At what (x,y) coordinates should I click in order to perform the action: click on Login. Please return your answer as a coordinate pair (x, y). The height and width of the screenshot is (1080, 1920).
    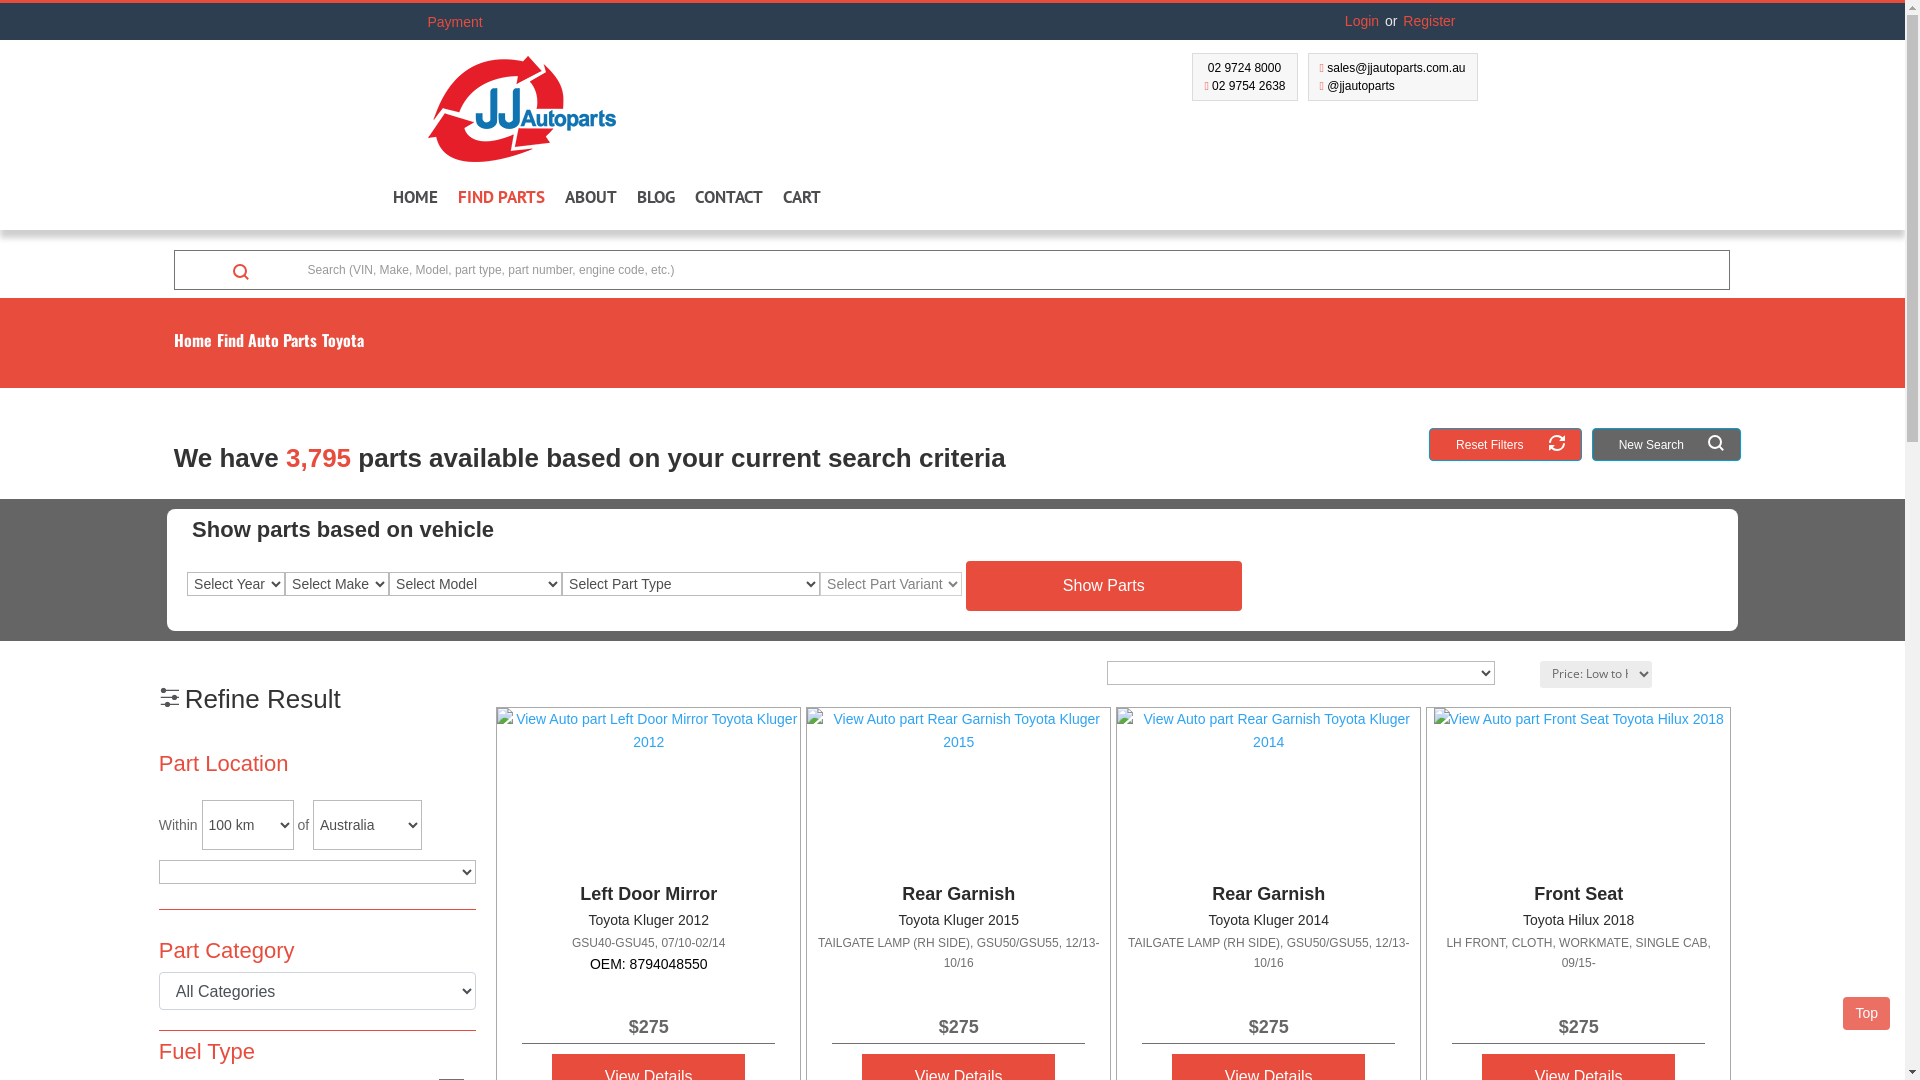
    Looking at the image, I should click on (1362, 20).